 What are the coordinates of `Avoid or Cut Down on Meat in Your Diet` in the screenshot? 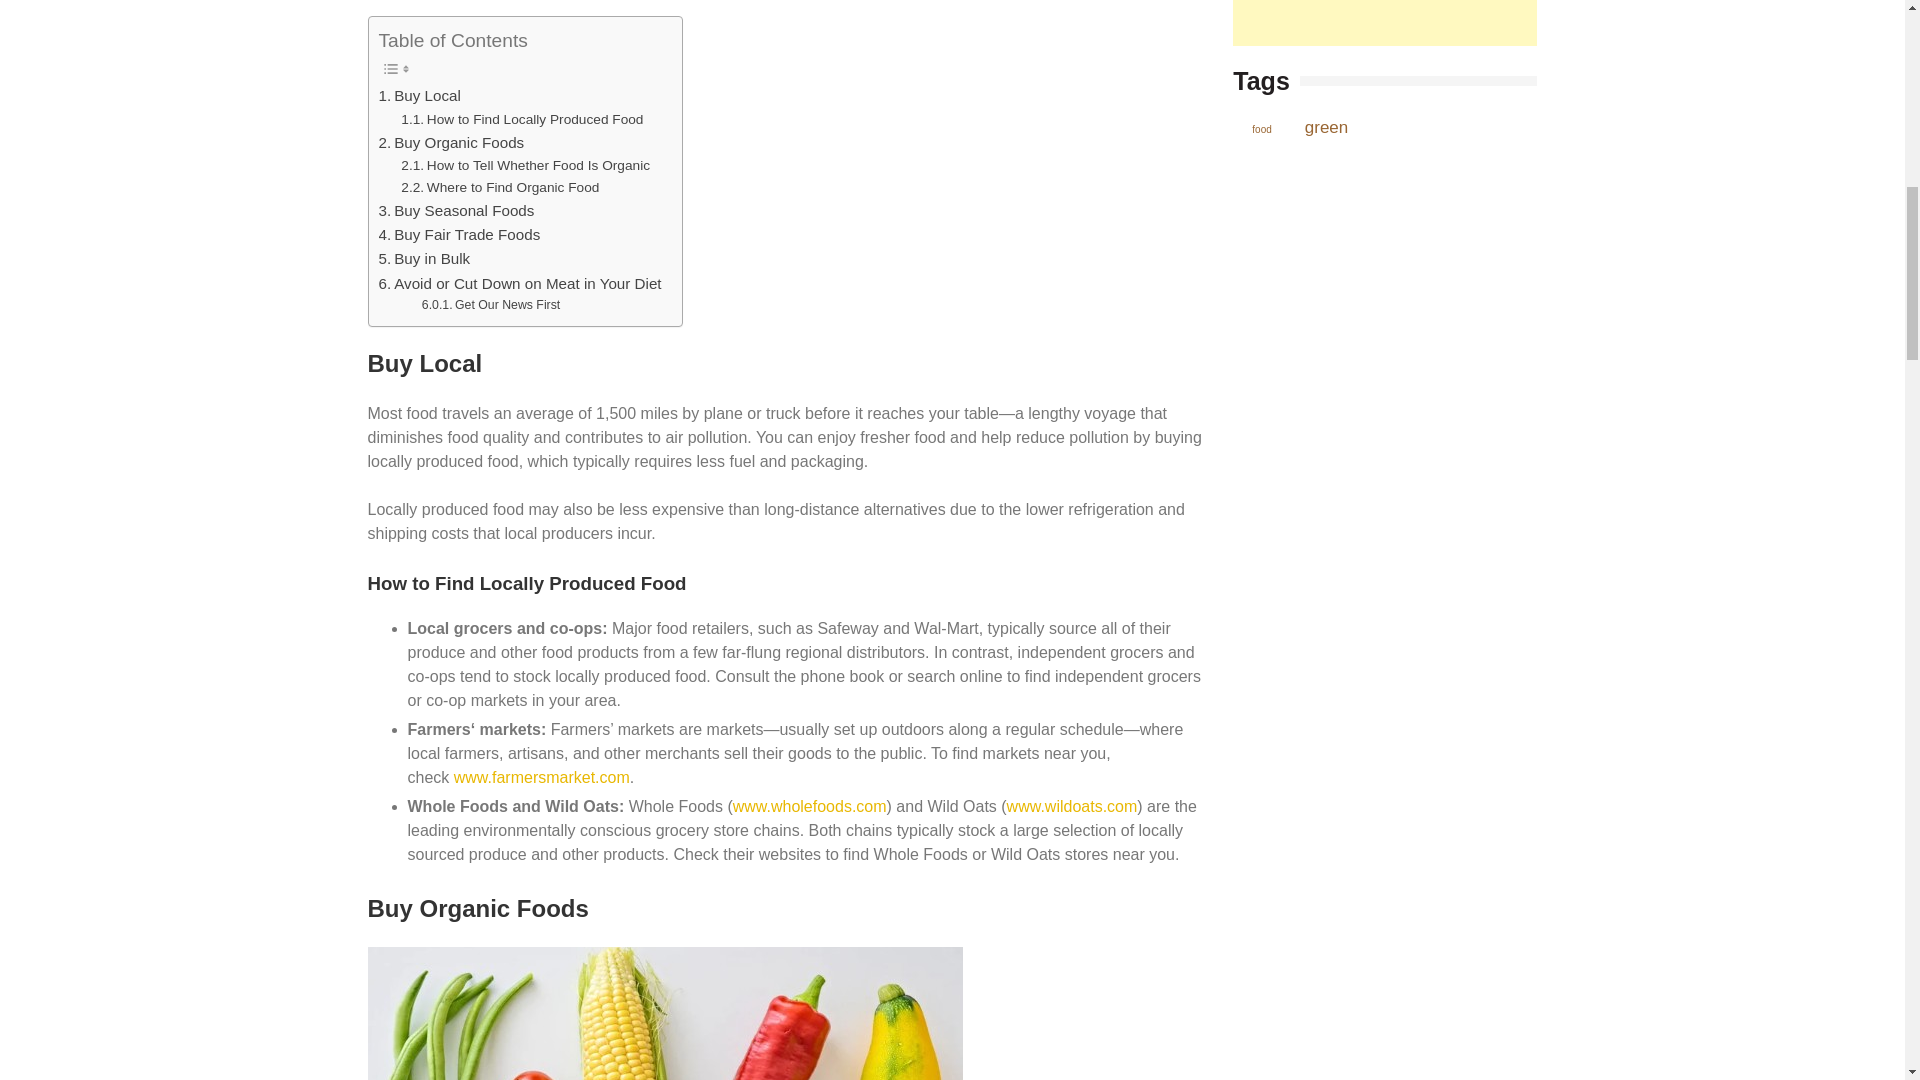 It's located at (519, 284).